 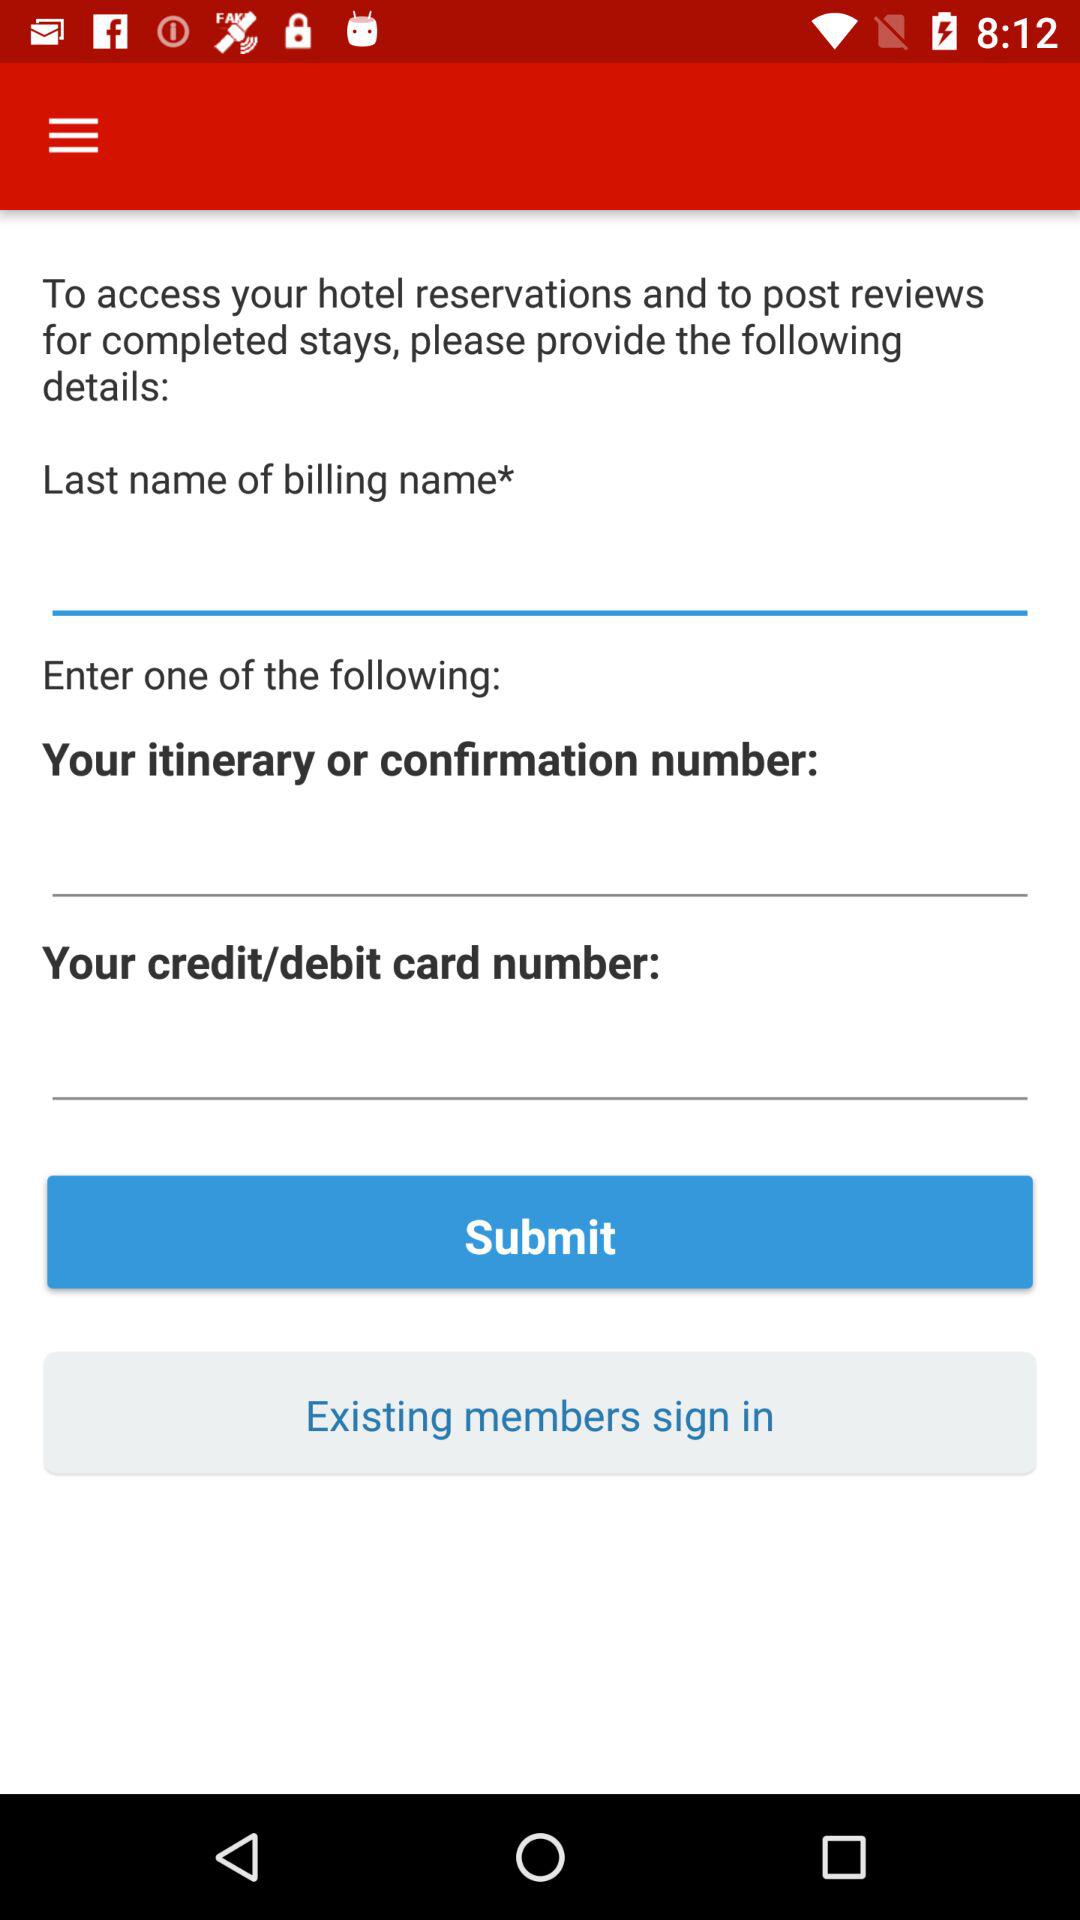 What do you see at coordinates (540, 1062) in the screenshot?
I see `input card number` at bounding box center [540, 1062].